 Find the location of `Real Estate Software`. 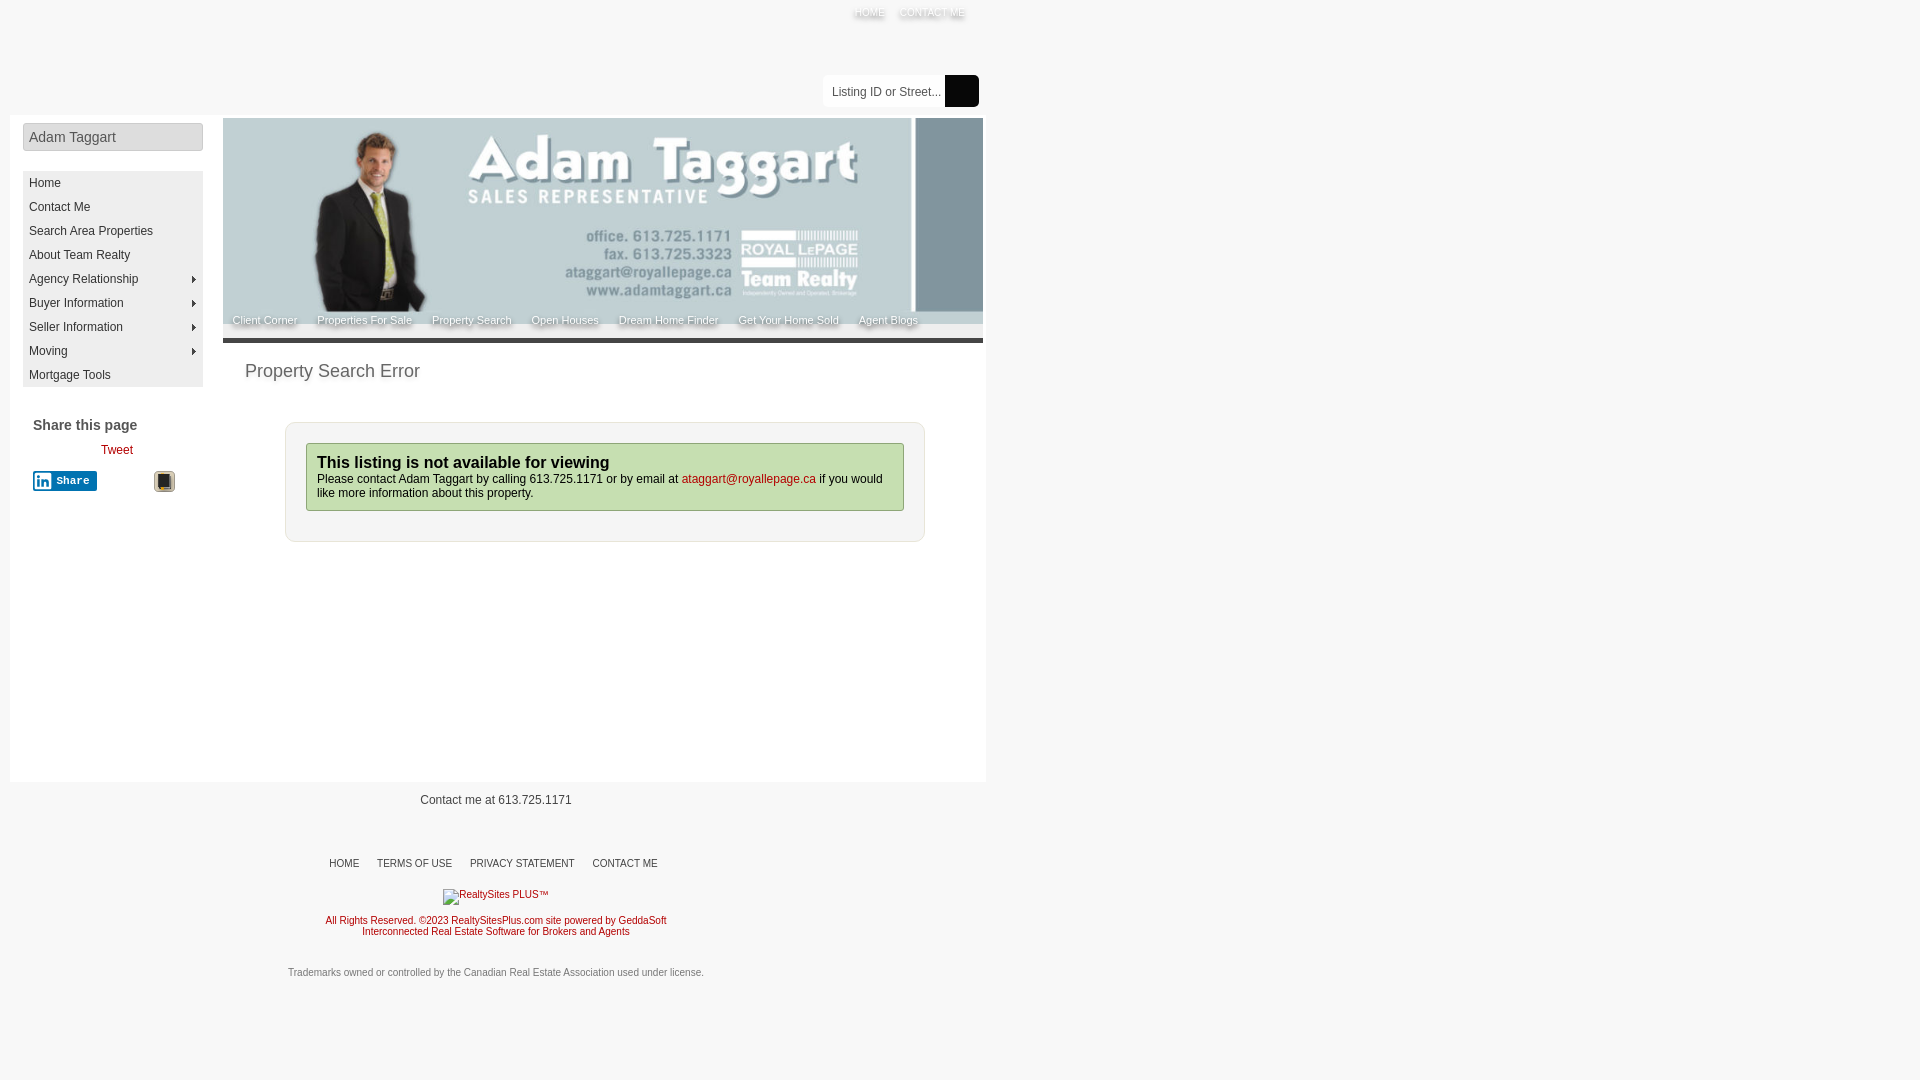

Real Estate Software is located at coordinates (478, 932).